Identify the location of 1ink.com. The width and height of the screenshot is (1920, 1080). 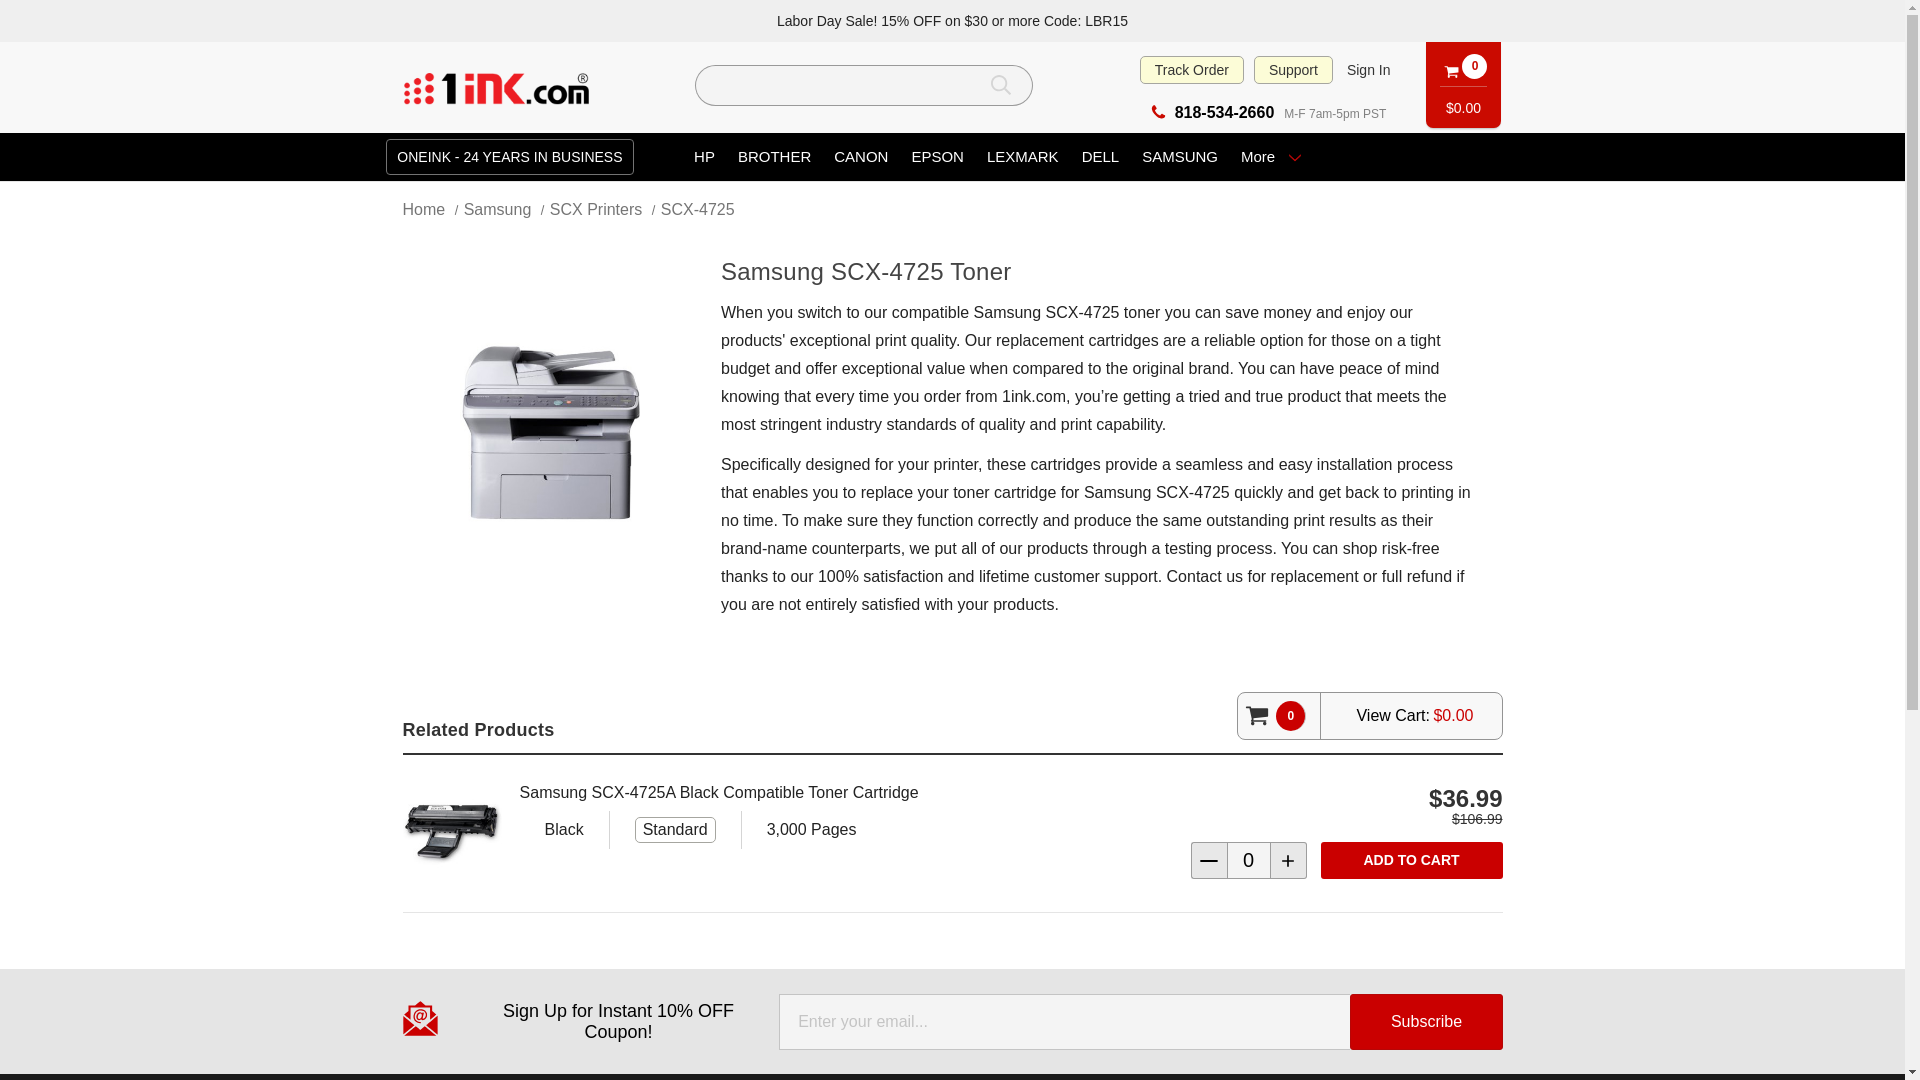
(496, 88).